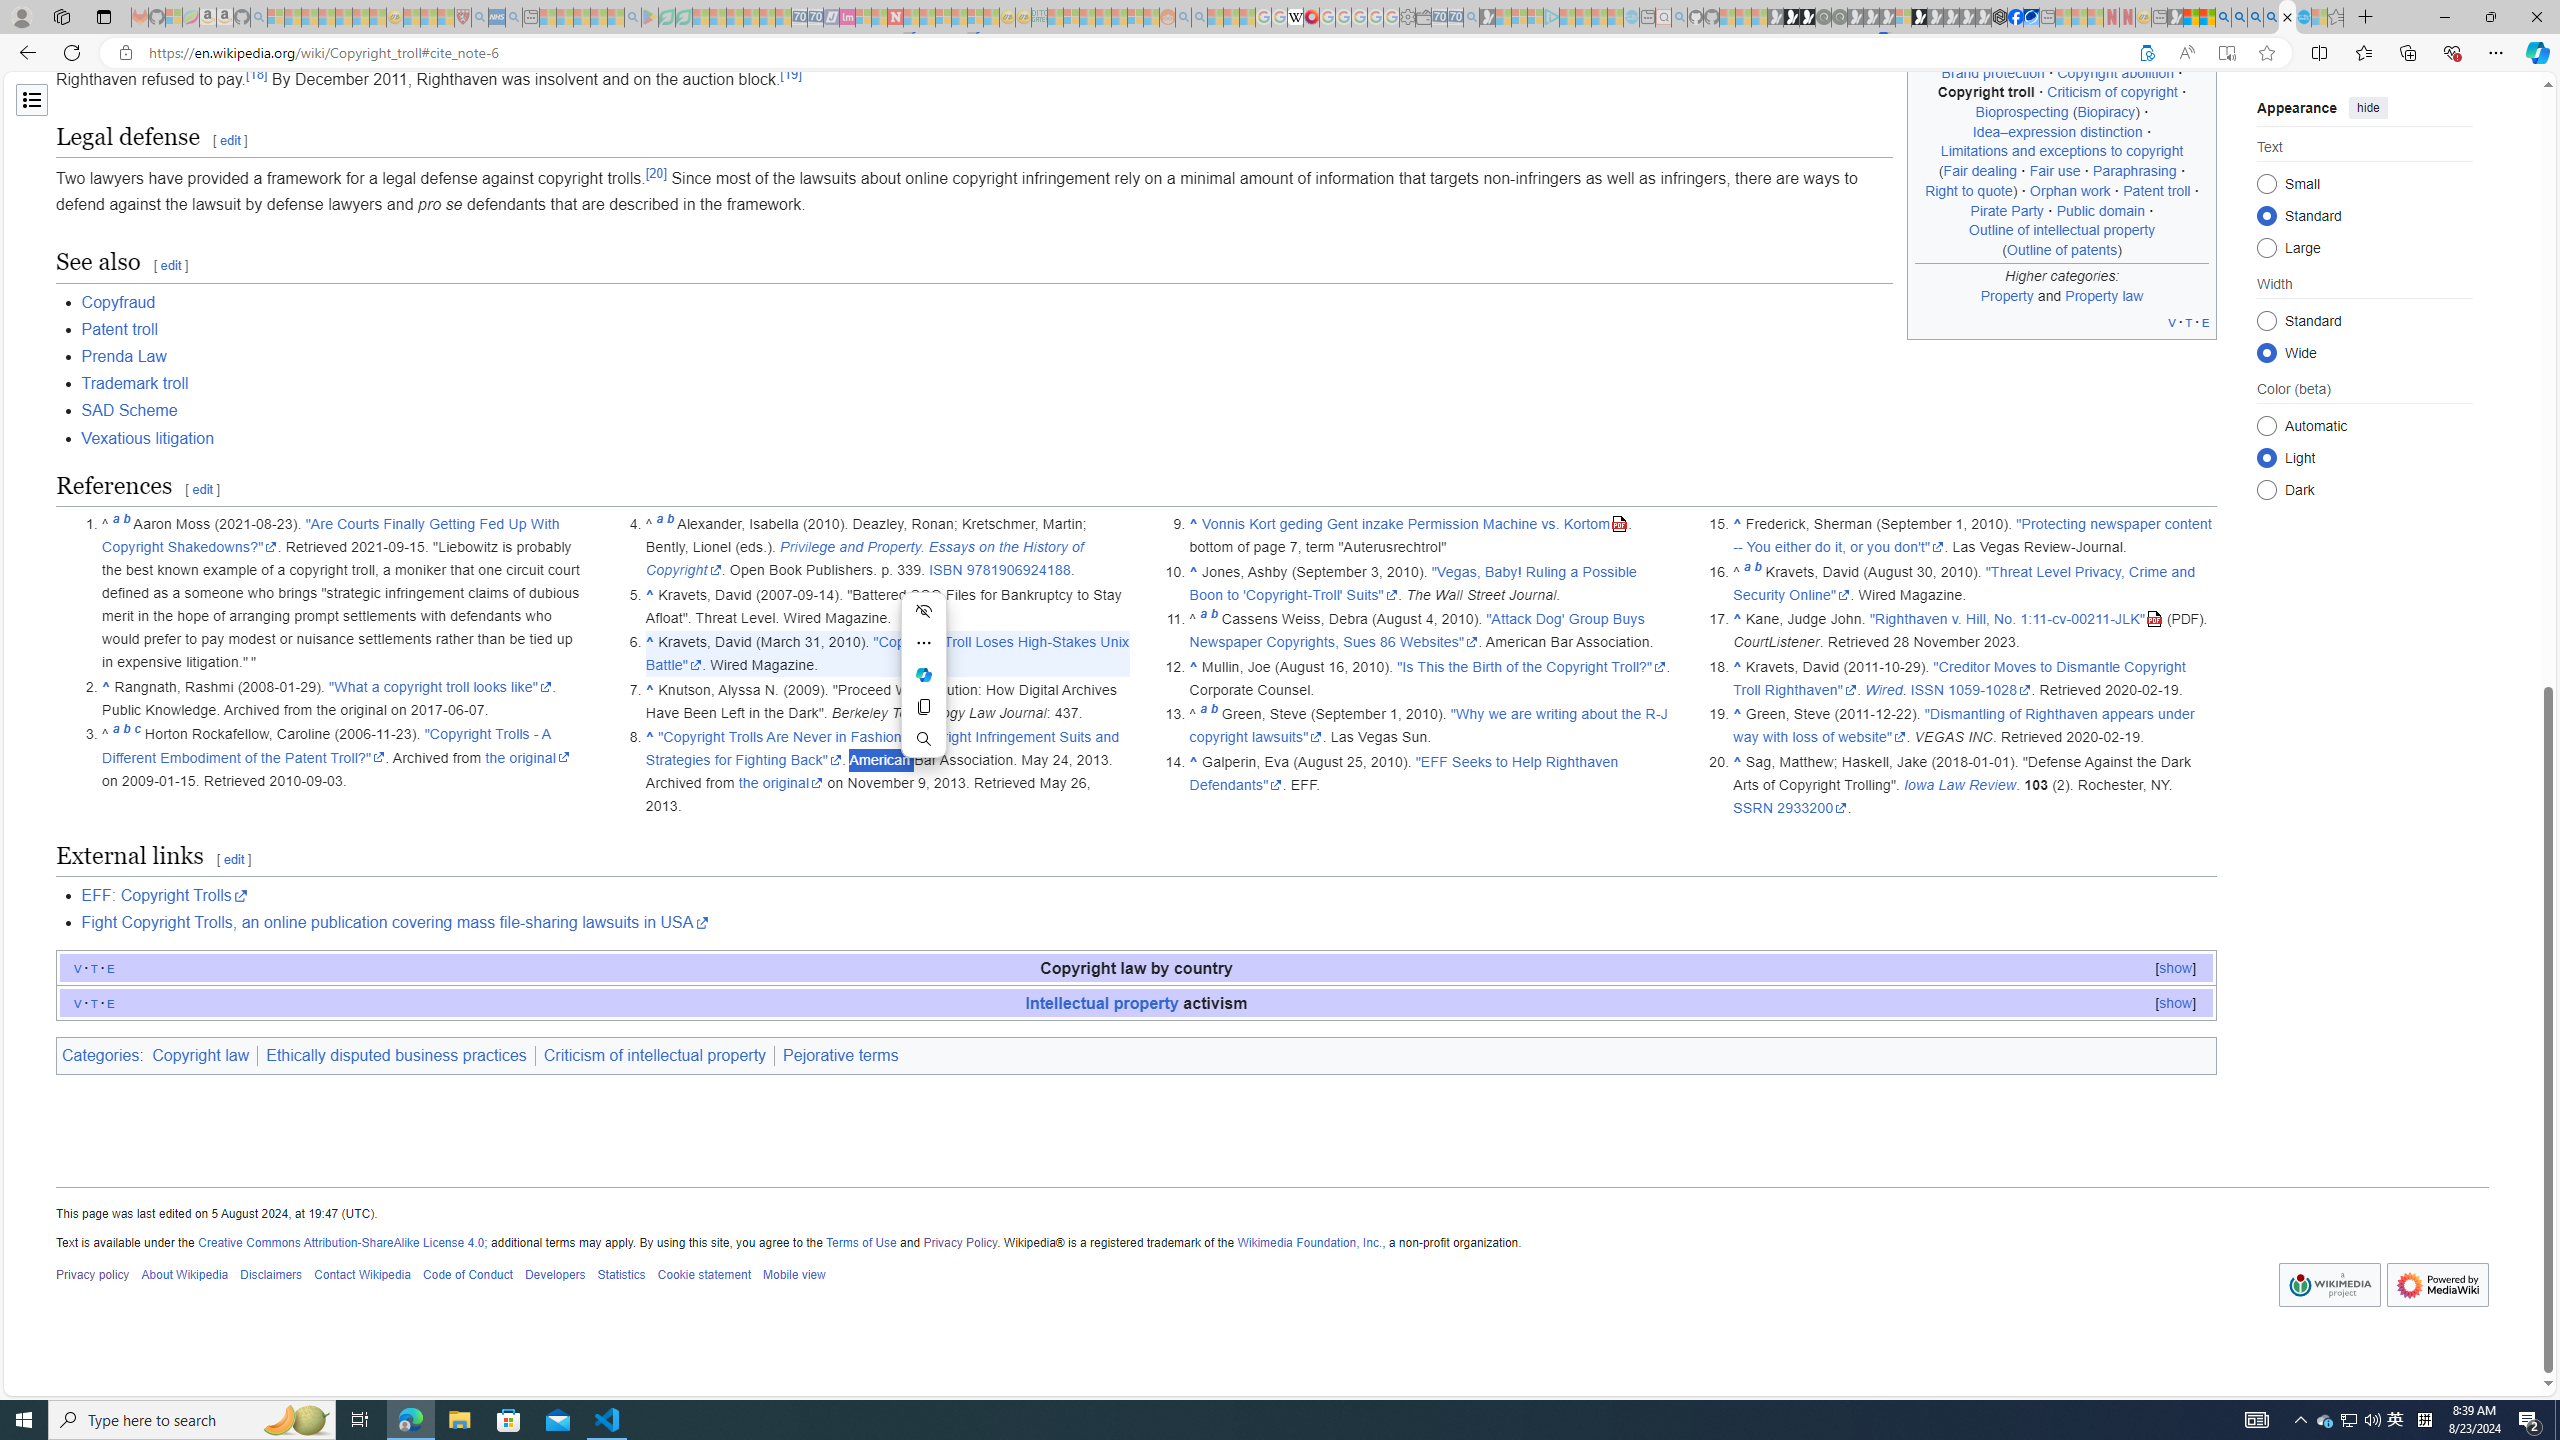  What do you see at coordinates (2062, 230) in the screenshot?
I see `Outline of intellectual property` at bounding box center [2062, 230].